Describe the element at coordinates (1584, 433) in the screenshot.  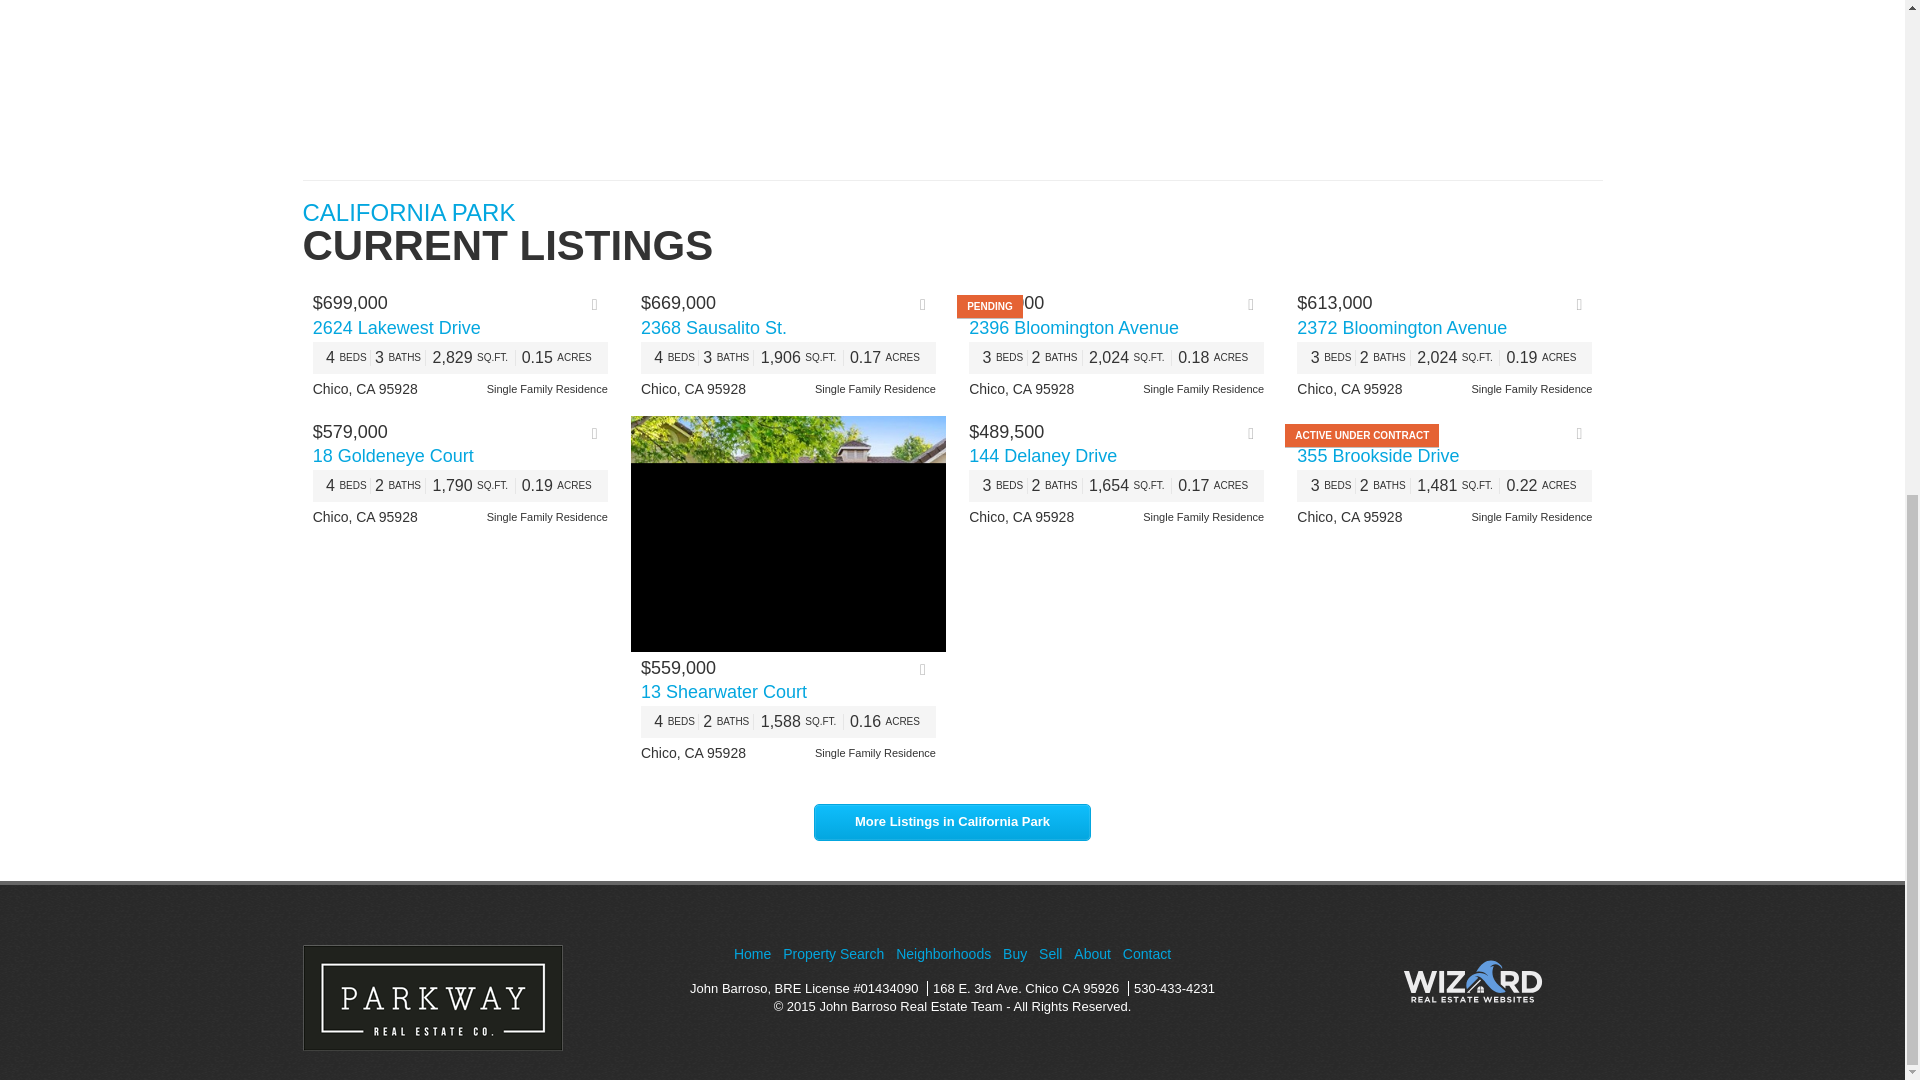
I see `Add to Favorites` at that location.